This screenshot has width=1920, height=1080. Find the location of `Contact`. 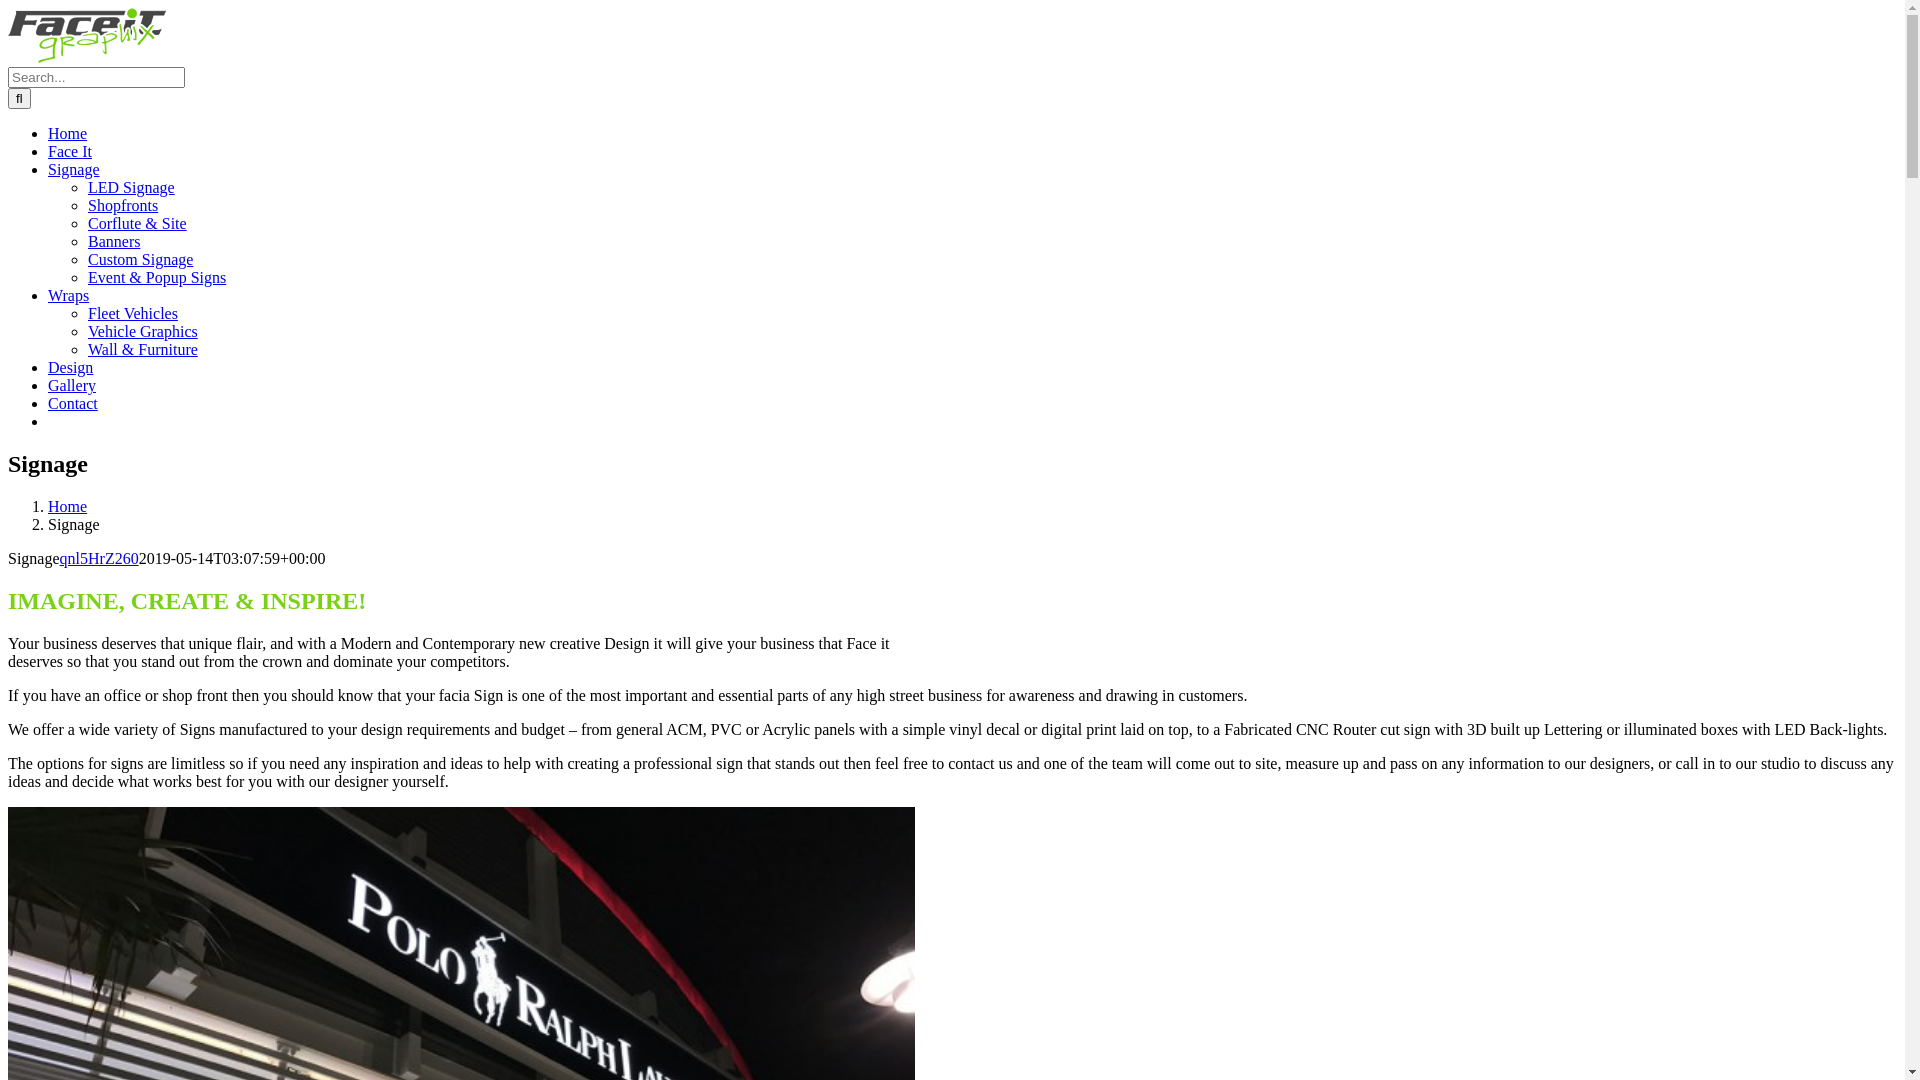

Contact is located at coordinates (73, 404).